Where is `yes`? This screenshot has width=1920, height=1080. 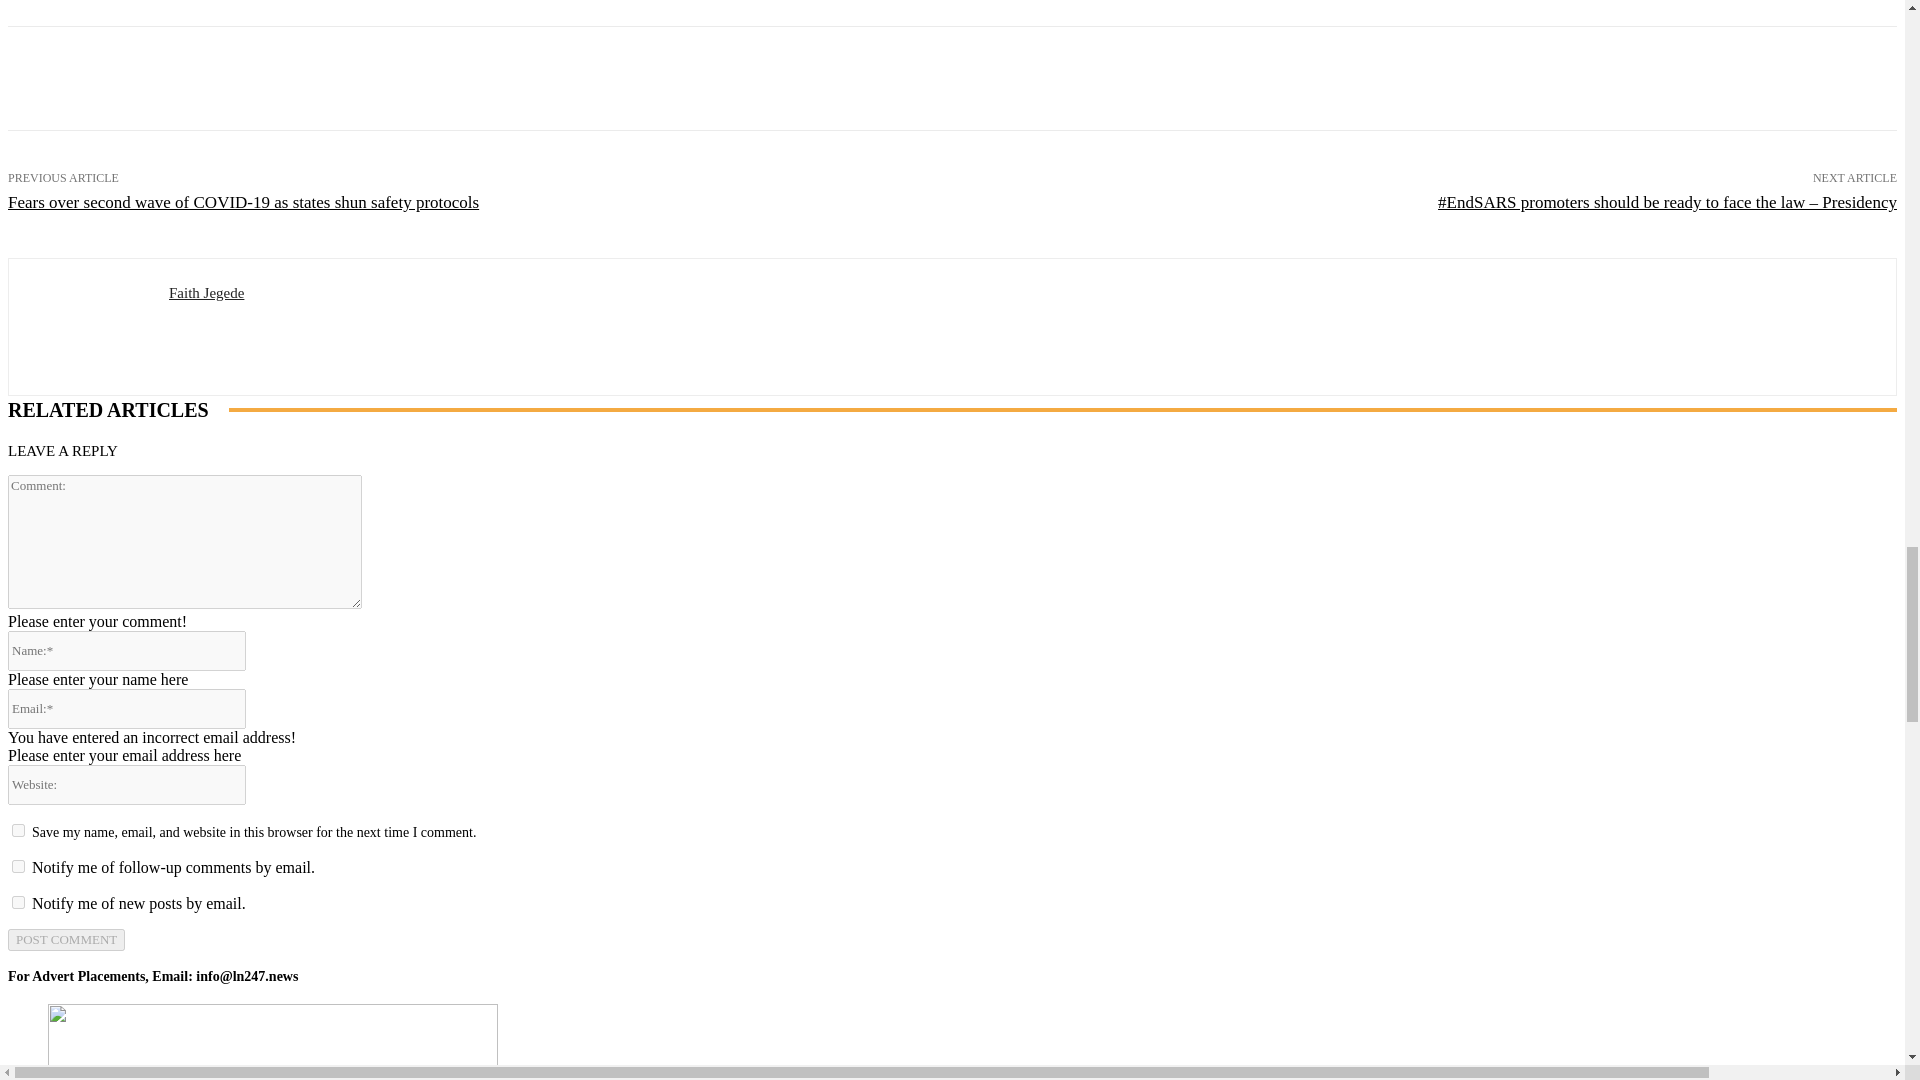
yes is located at coordinates (18, 830).